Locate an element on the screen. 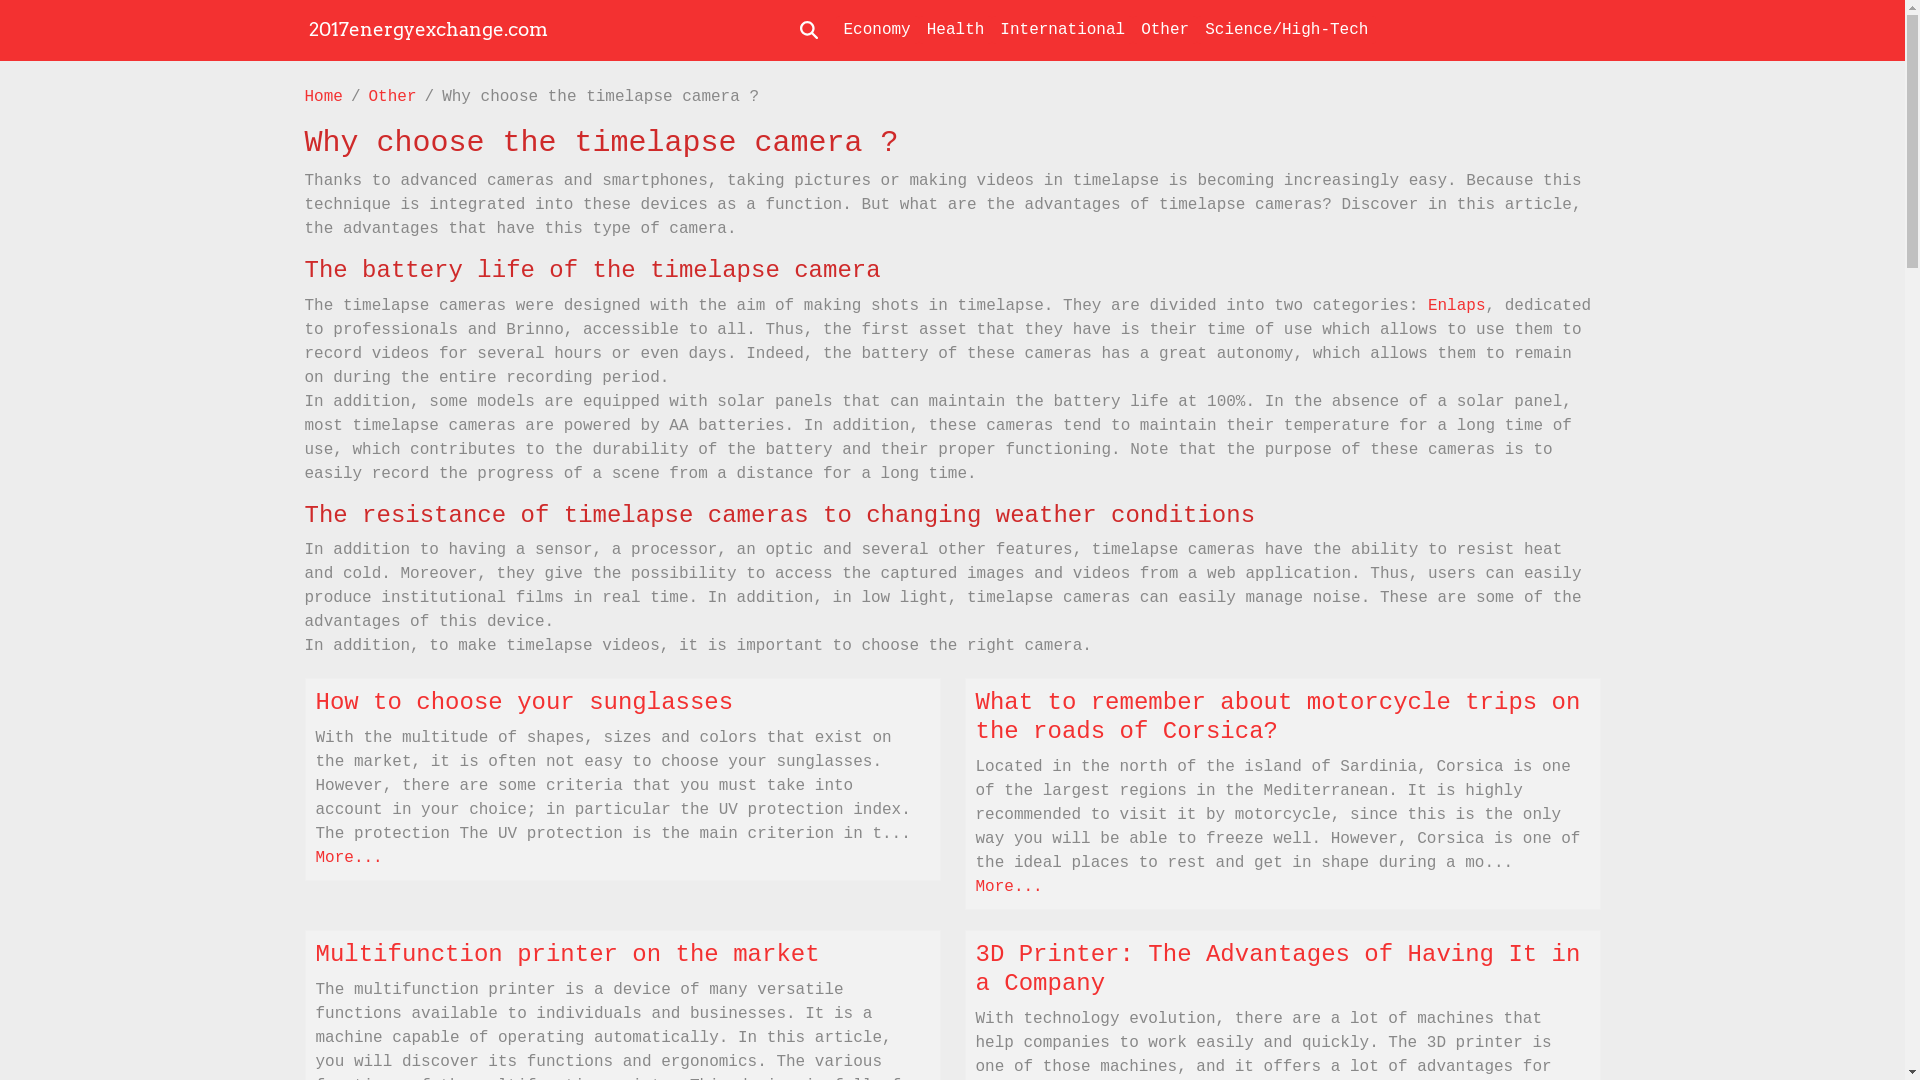 The width and height of the screenshot is (1920, 1080). Health is located at coordinates (956, 30).